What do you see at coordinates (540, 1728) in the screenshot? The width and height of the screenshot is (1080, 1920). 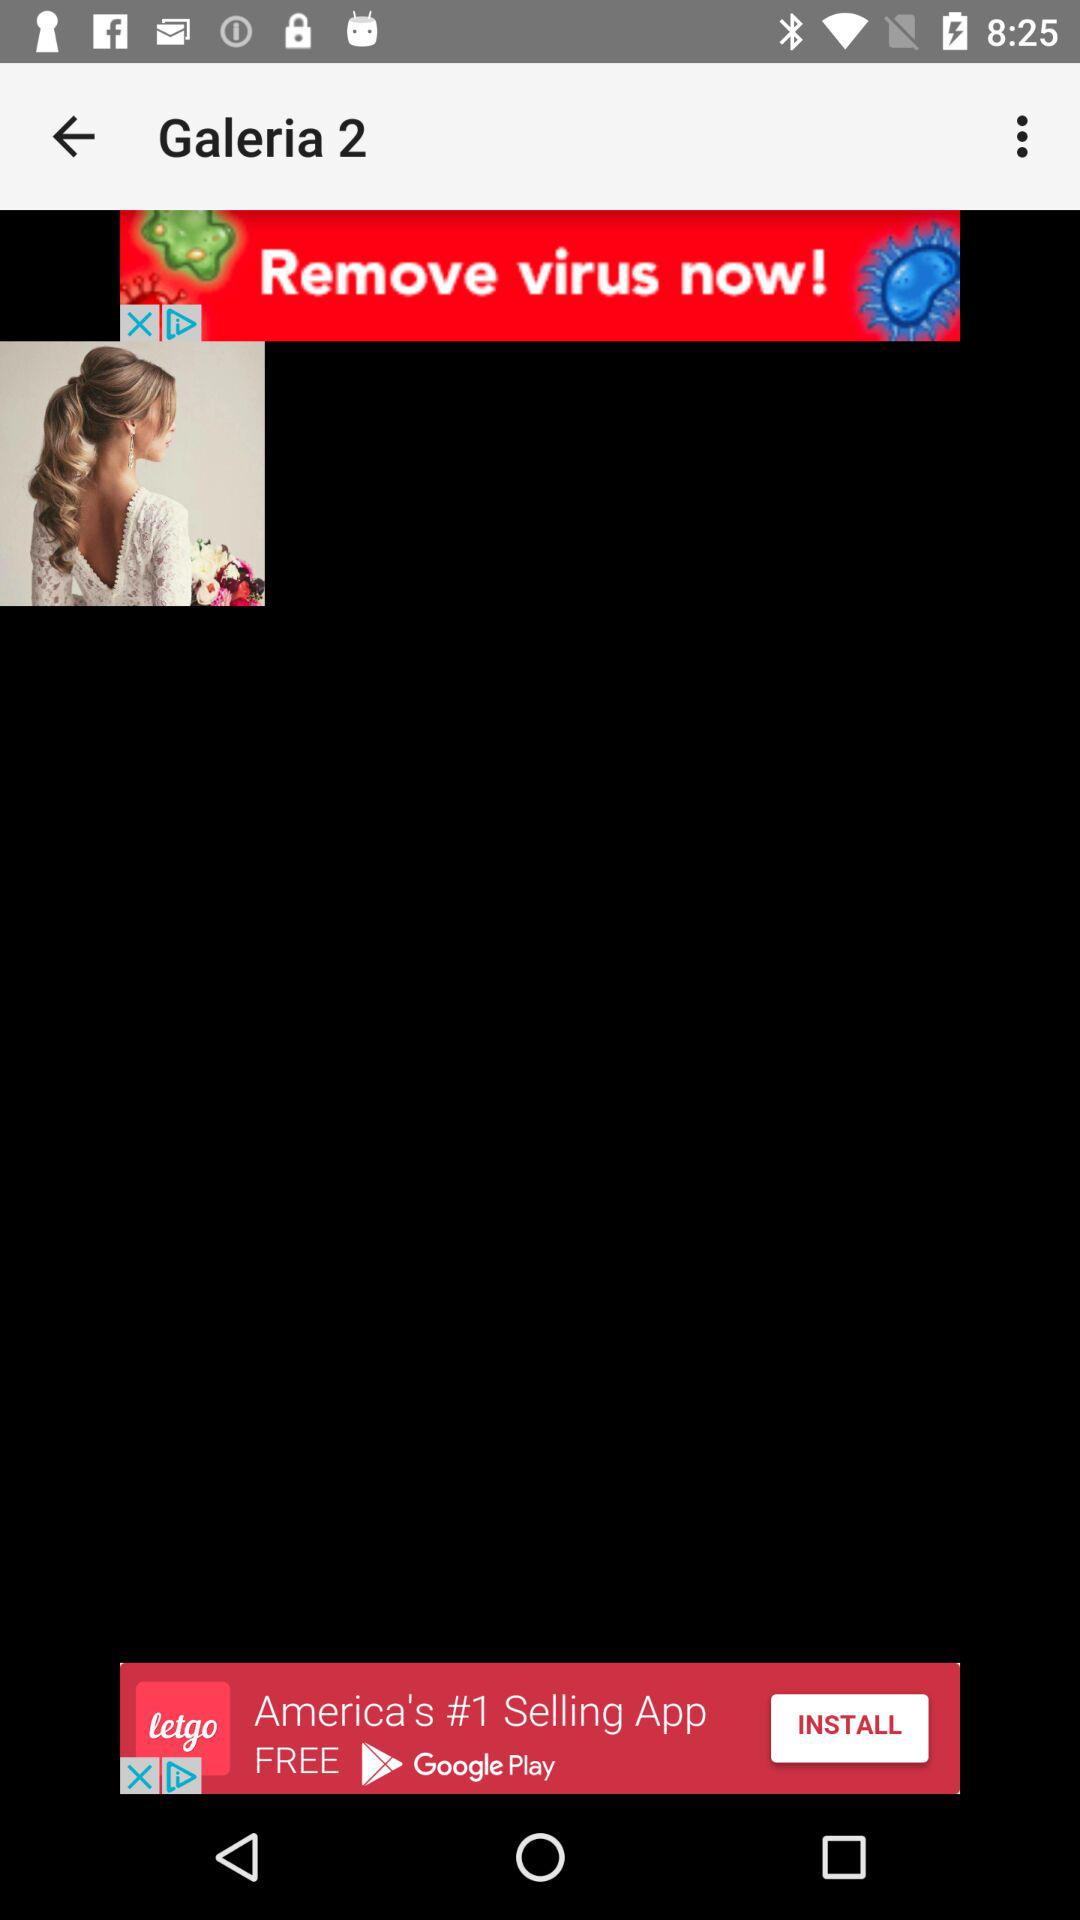 I see `advertisement for selling` at bounding box center [540, 1728].